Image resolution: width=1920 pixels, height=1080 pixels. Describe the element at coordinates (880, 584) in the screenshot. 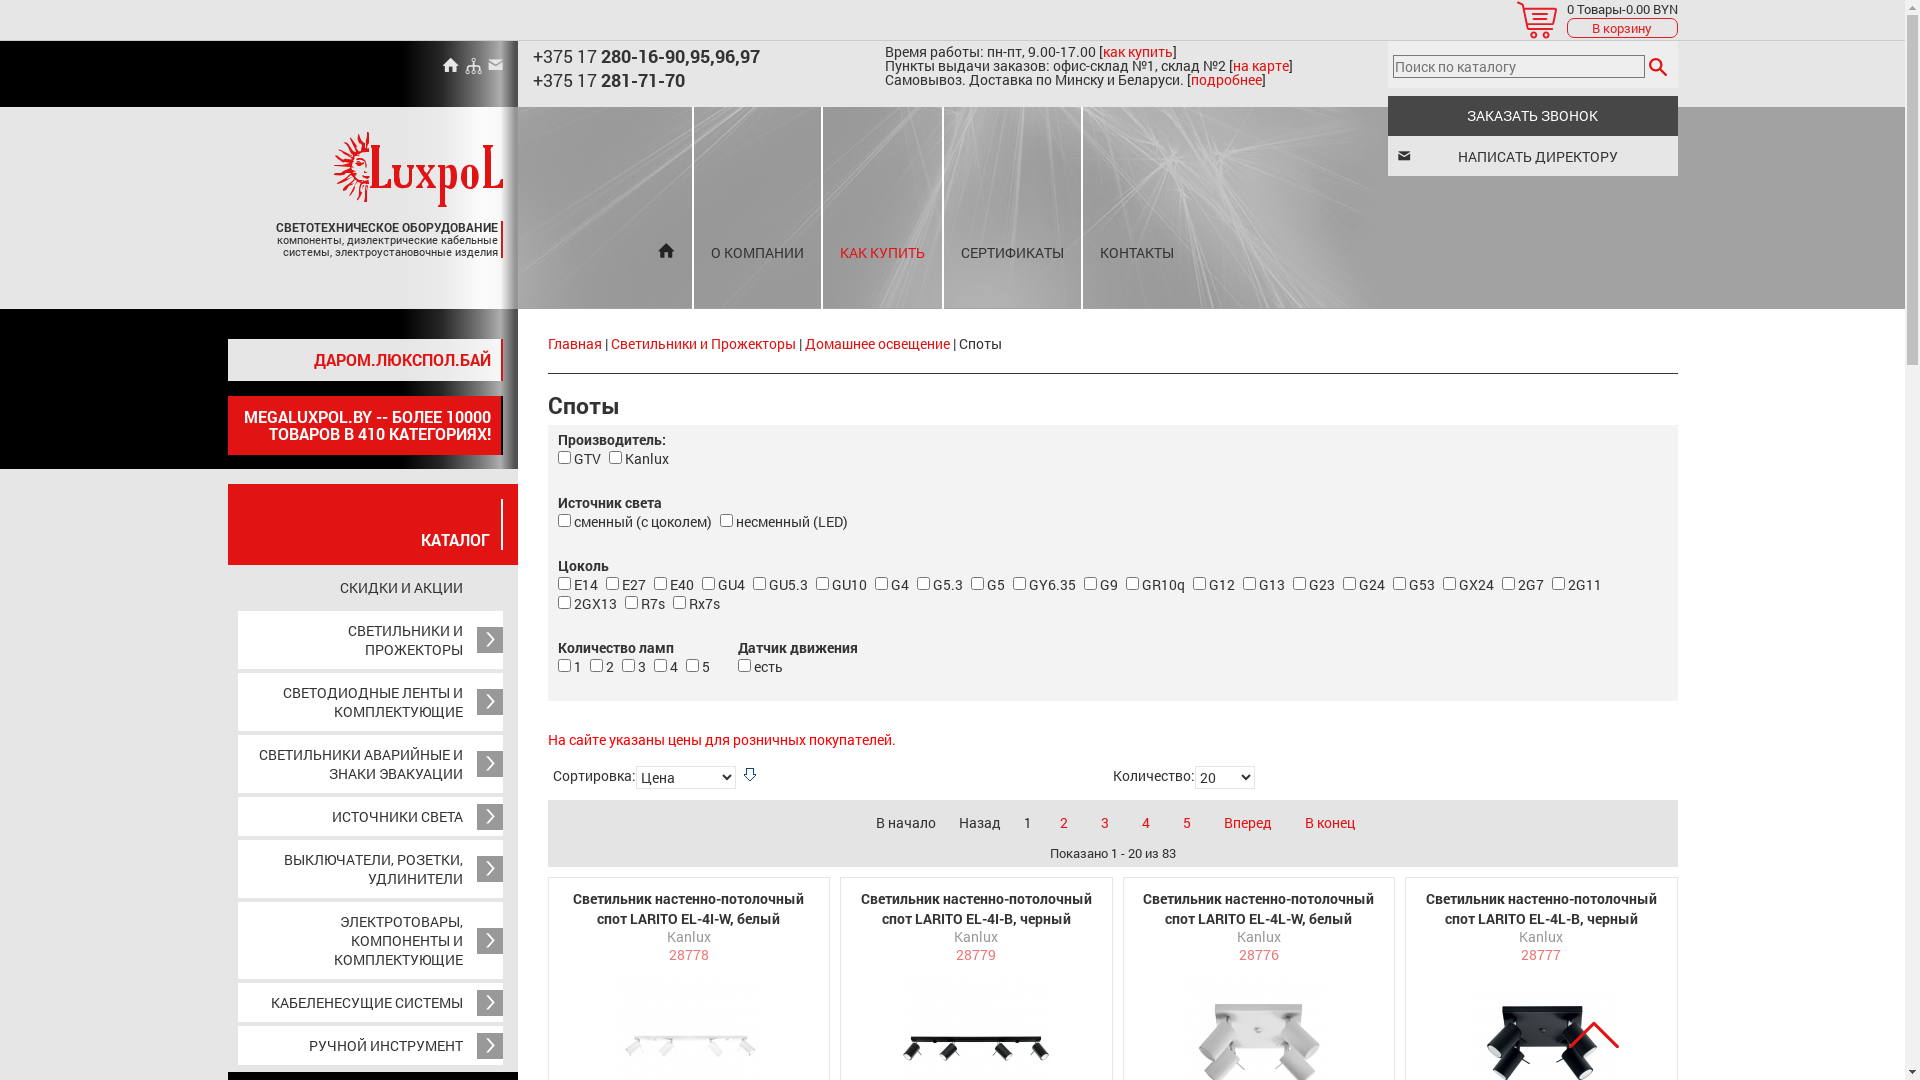

I see `21` at that location.